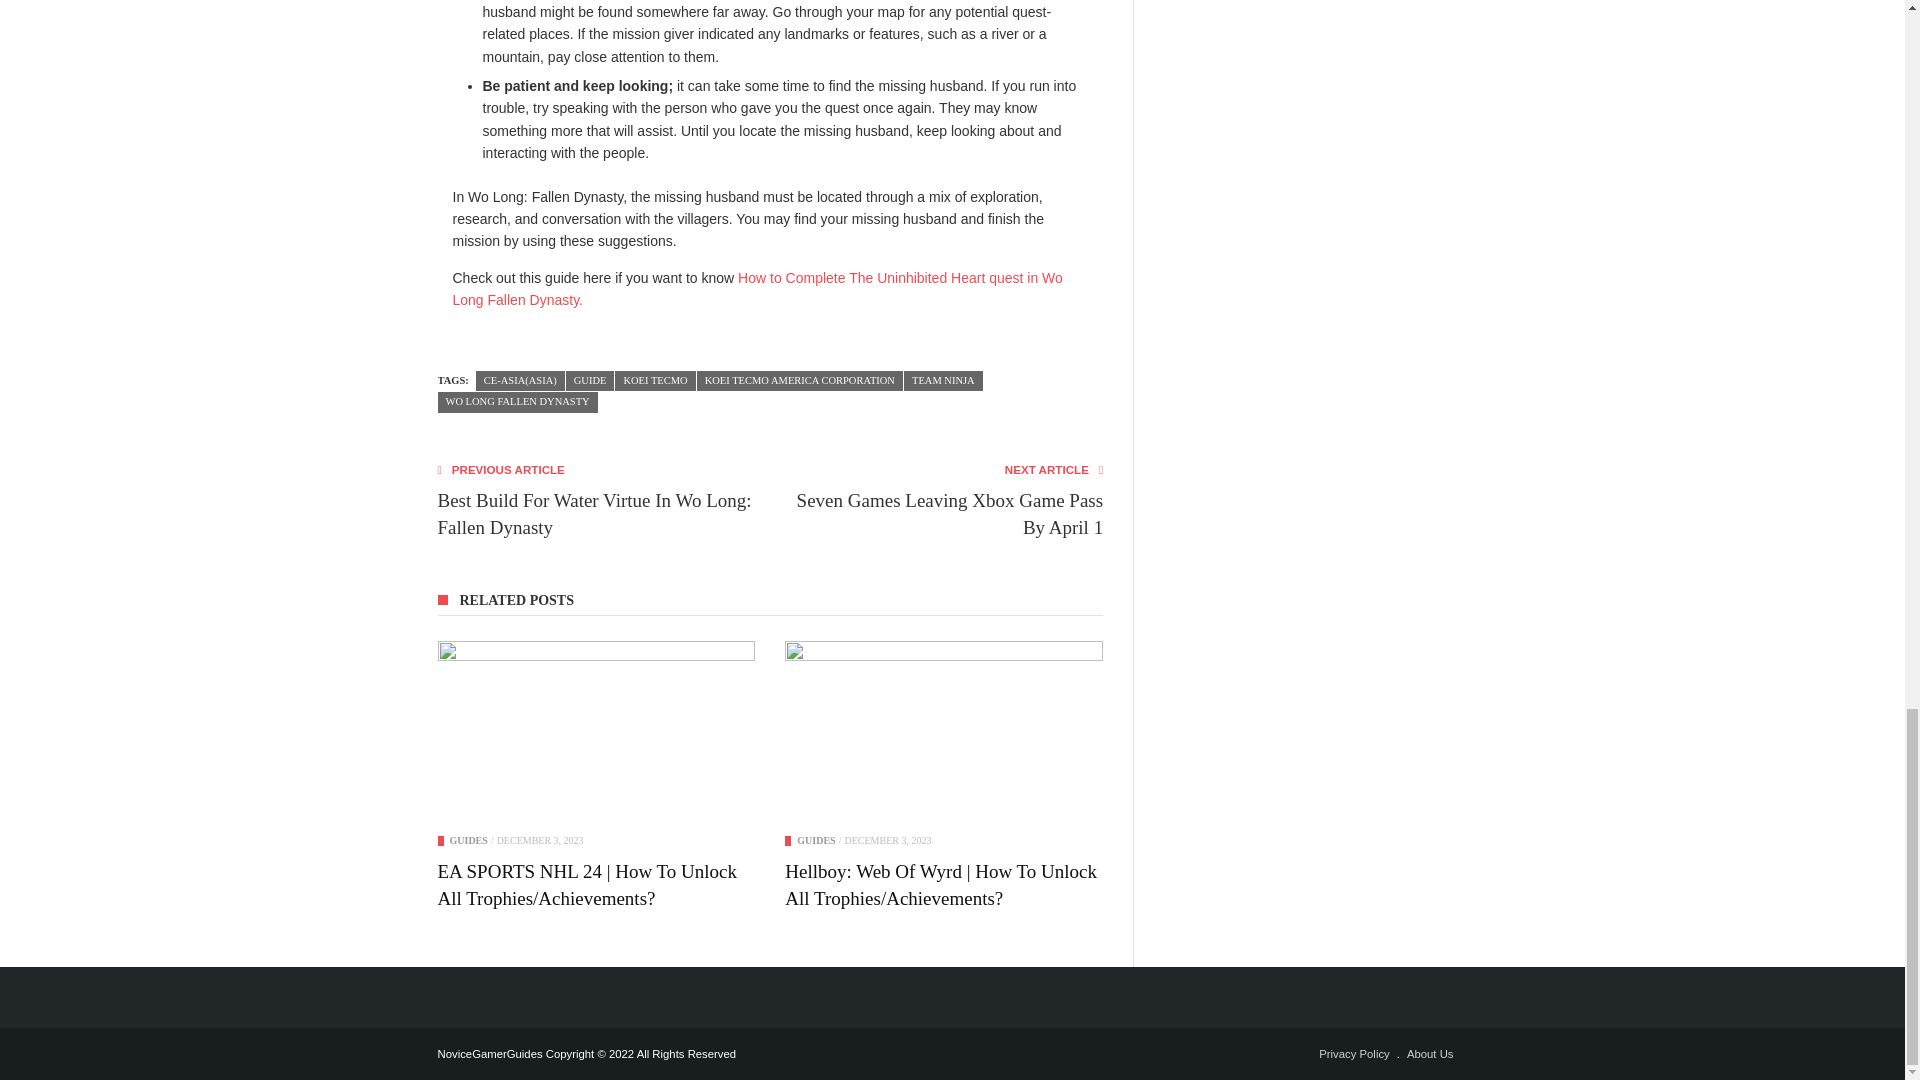 Image resolution: width=1920 pixels, height=1080 pixels. Describe the element at coordinates (596, 514) in the screenshot. I see `Best Build For Water Virtue In Wo Long: Fallen Dynasty` at that location.